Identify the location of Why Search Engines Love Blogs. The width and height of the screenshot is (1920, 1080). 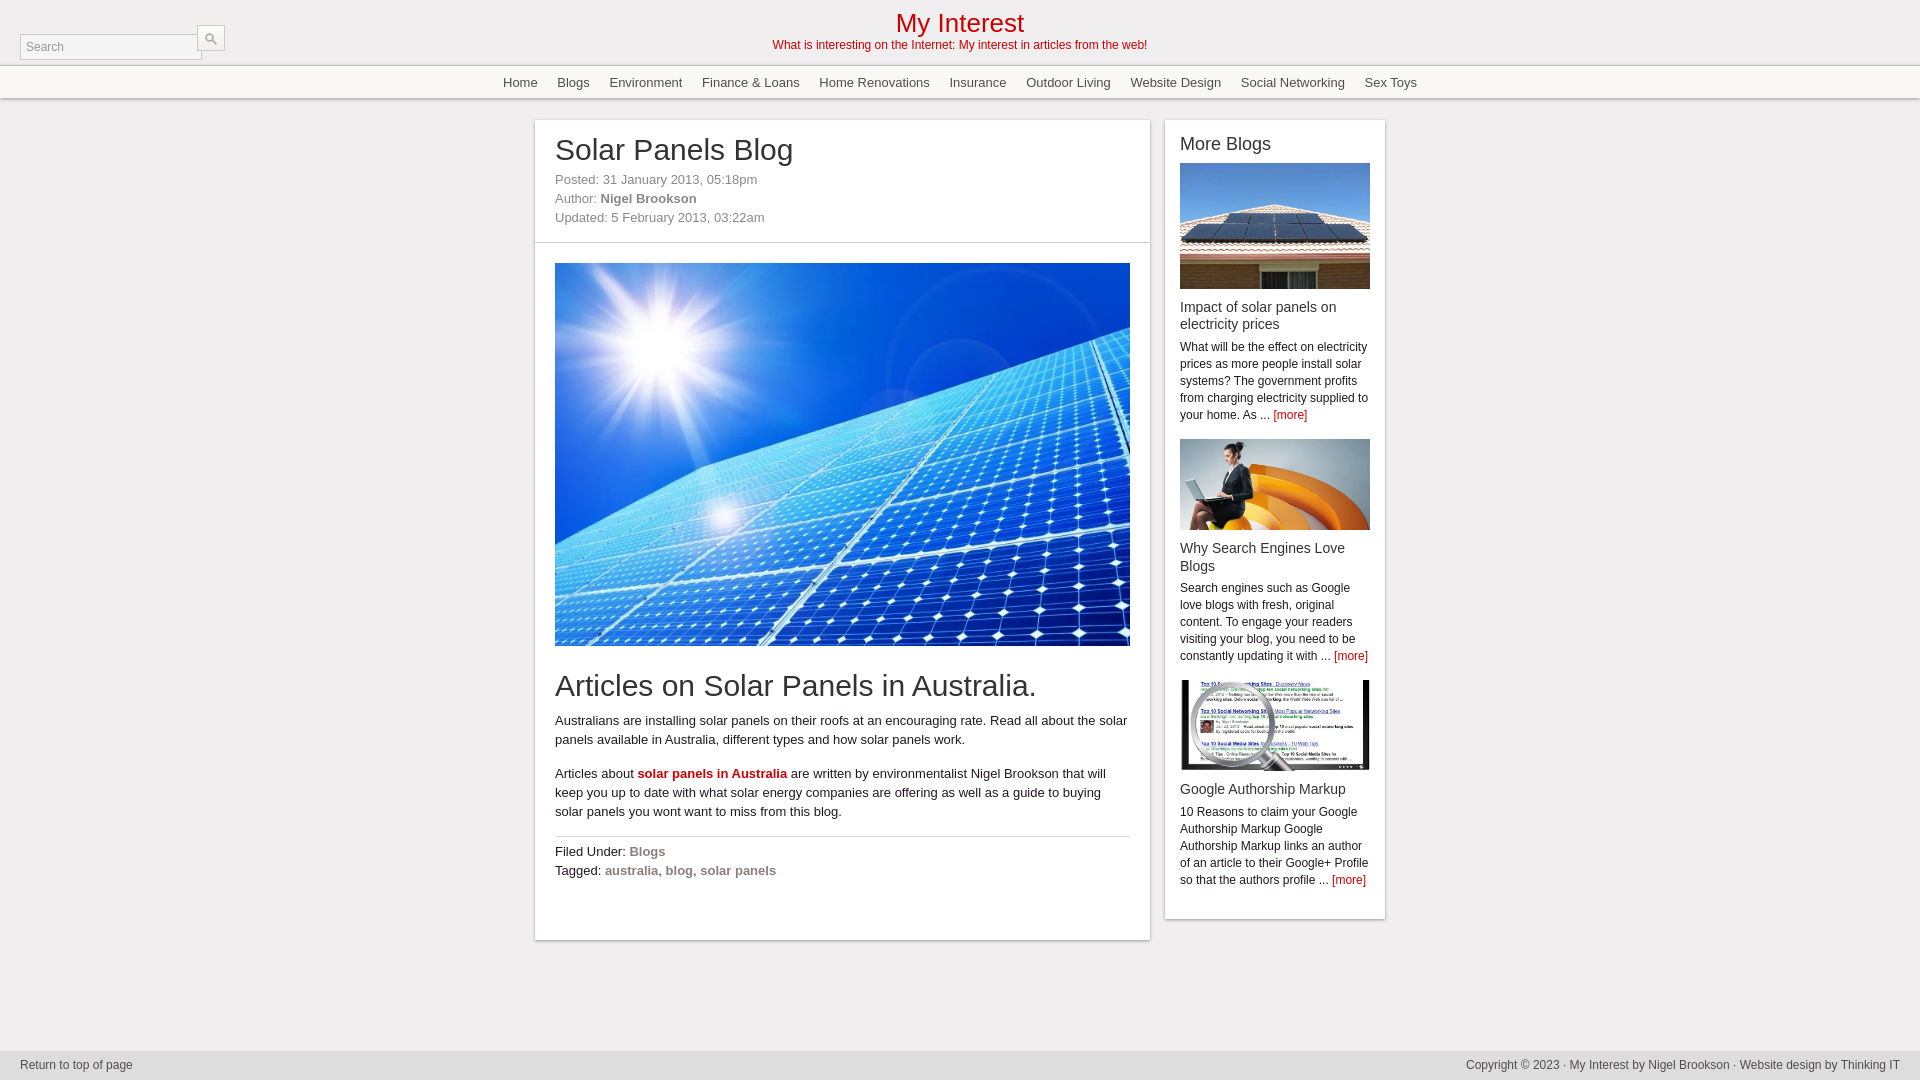
(1262, 557).